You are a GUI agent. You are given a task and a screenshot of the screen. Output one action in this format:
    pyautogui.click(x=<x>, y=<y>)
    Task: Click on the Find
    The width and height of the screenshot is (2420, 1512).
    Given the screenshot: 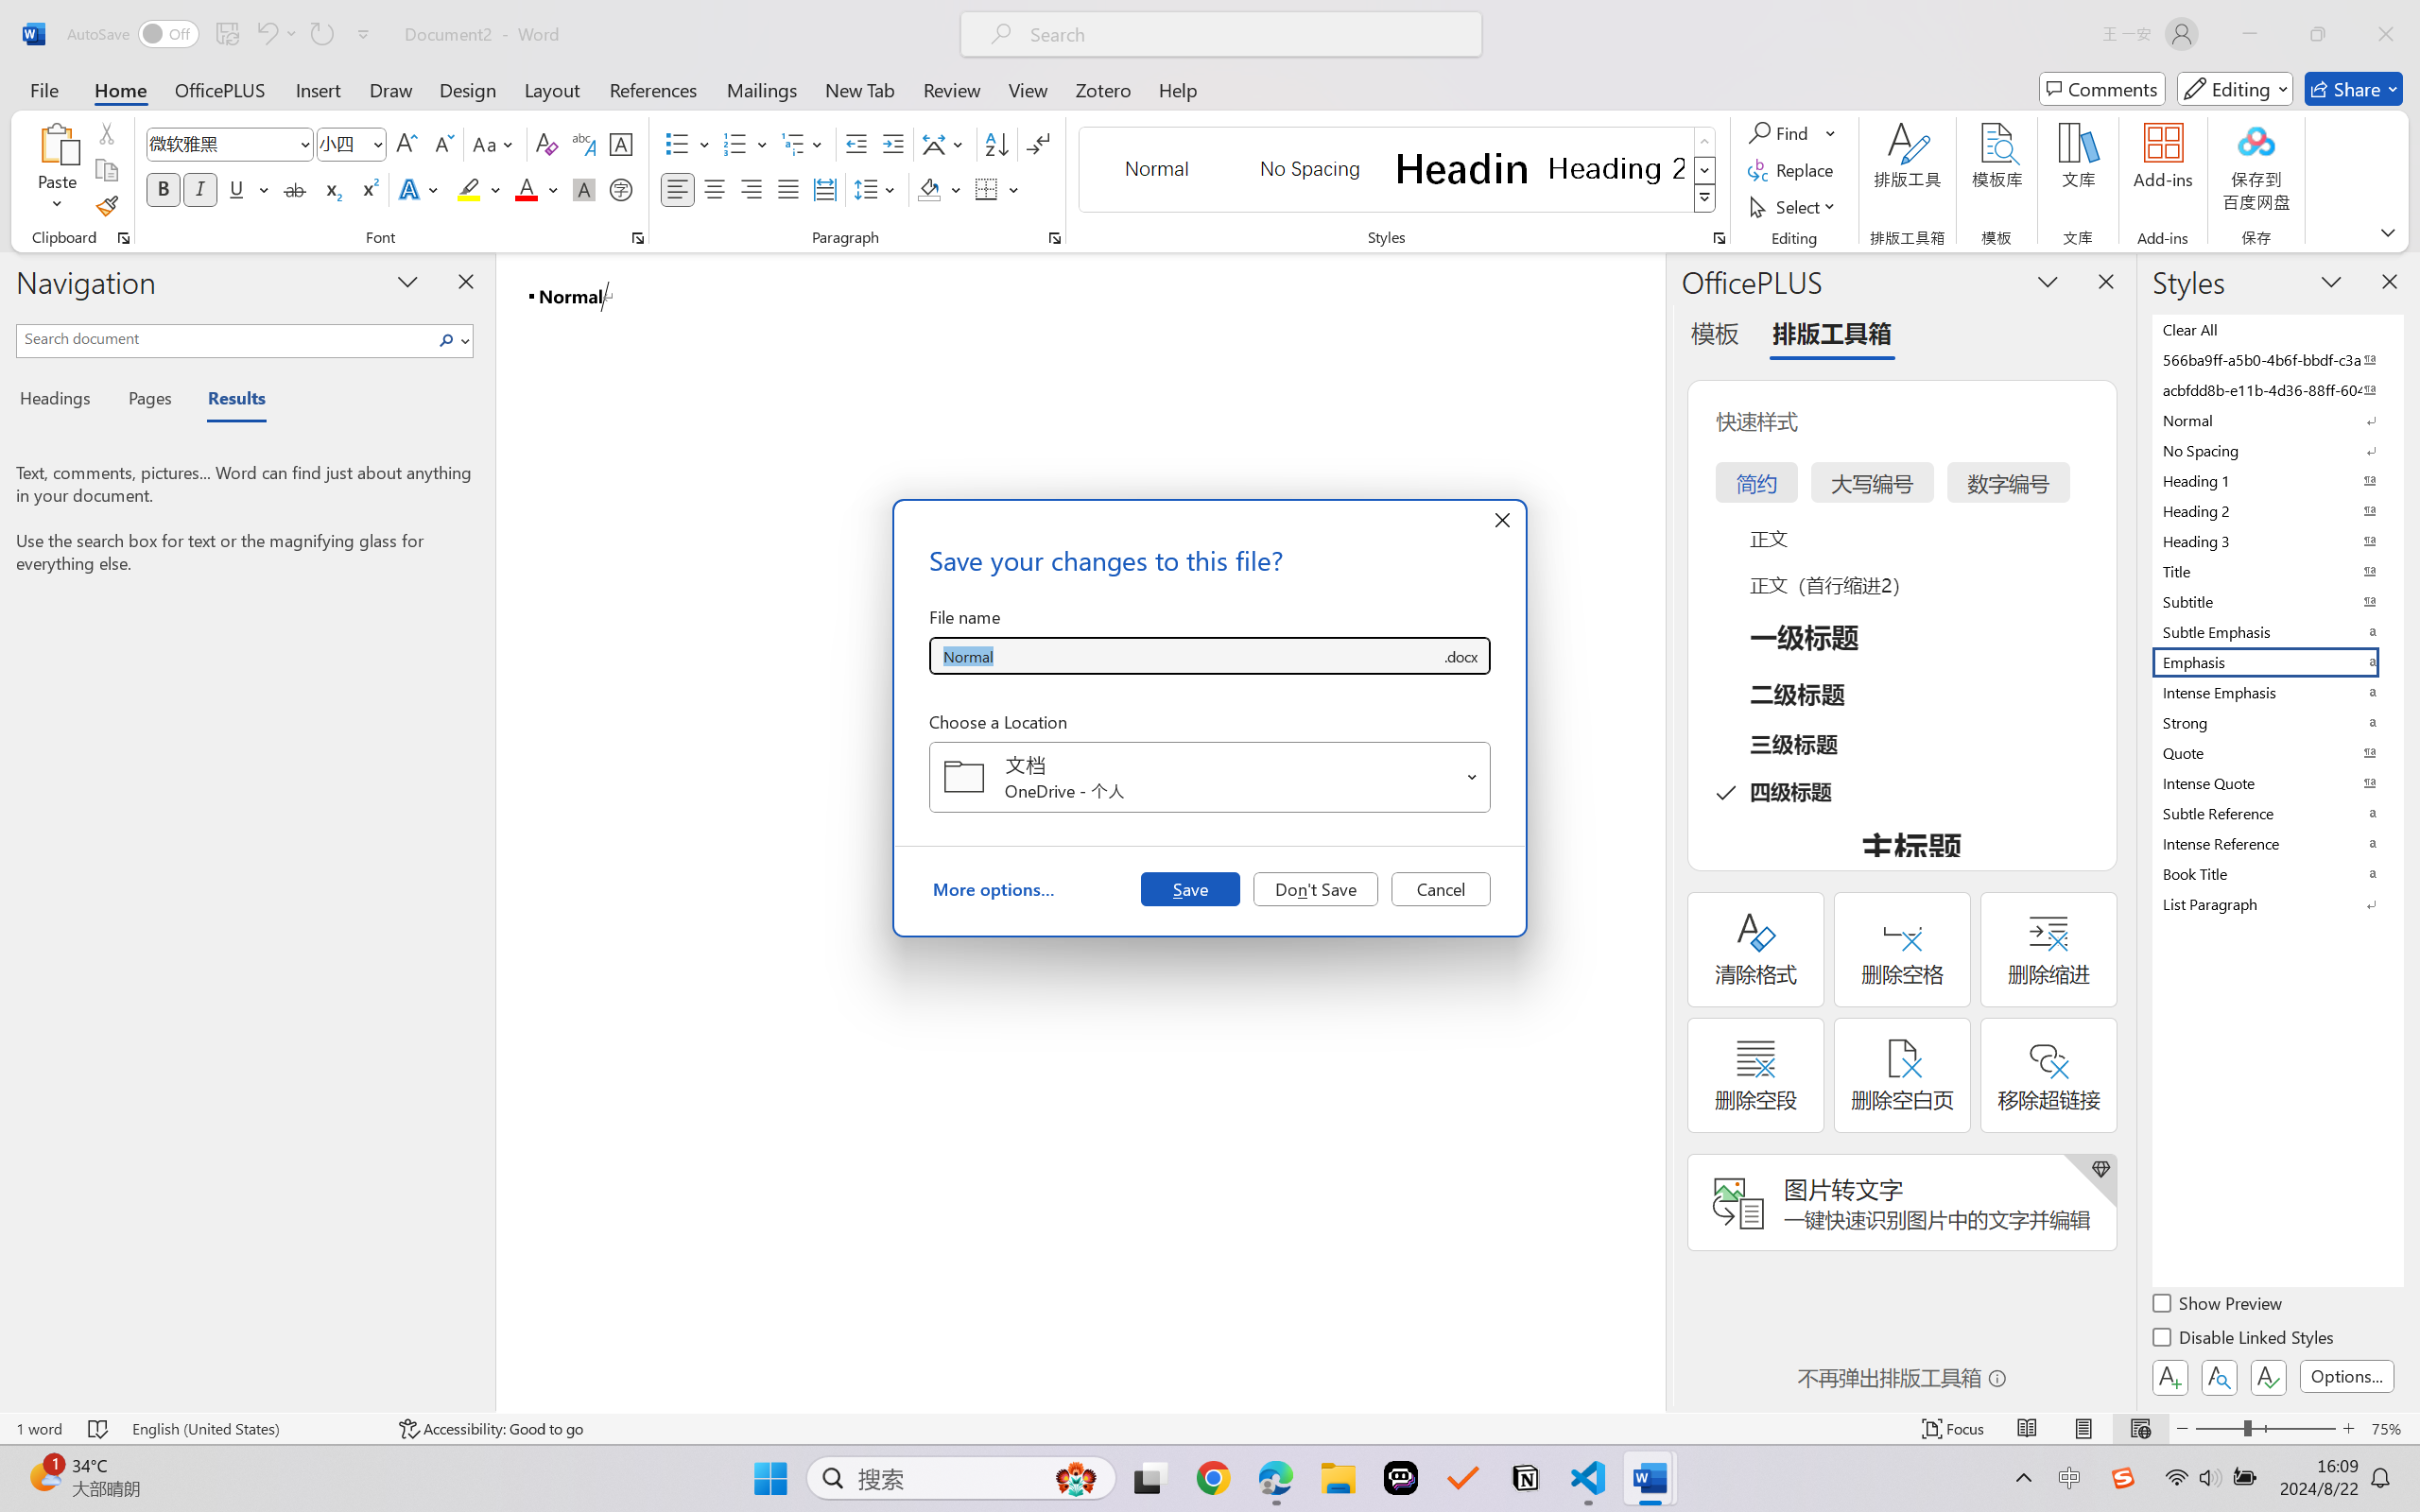 What is the action you would take?
    pyautogui.click(x=1781, y=132)
    